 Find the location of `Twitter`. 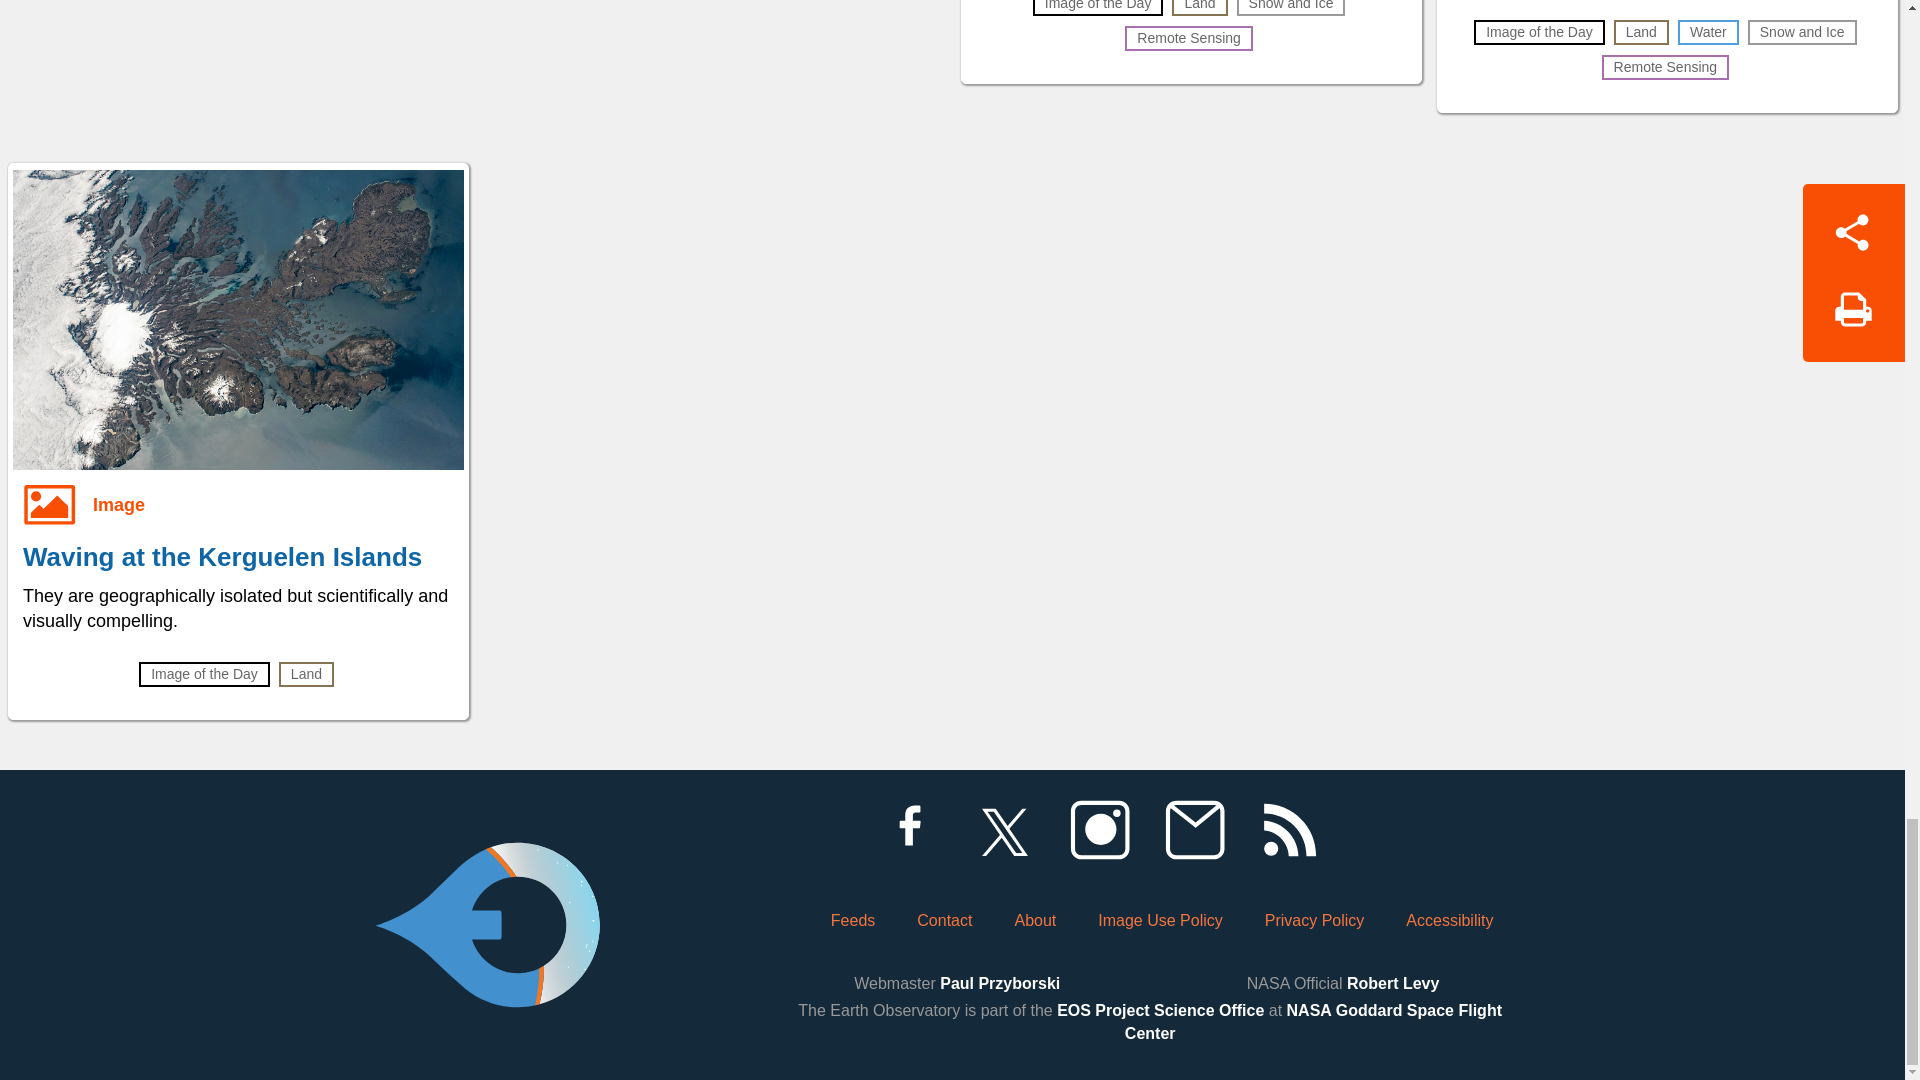

Twitter is located at coordinates (1004, 830).